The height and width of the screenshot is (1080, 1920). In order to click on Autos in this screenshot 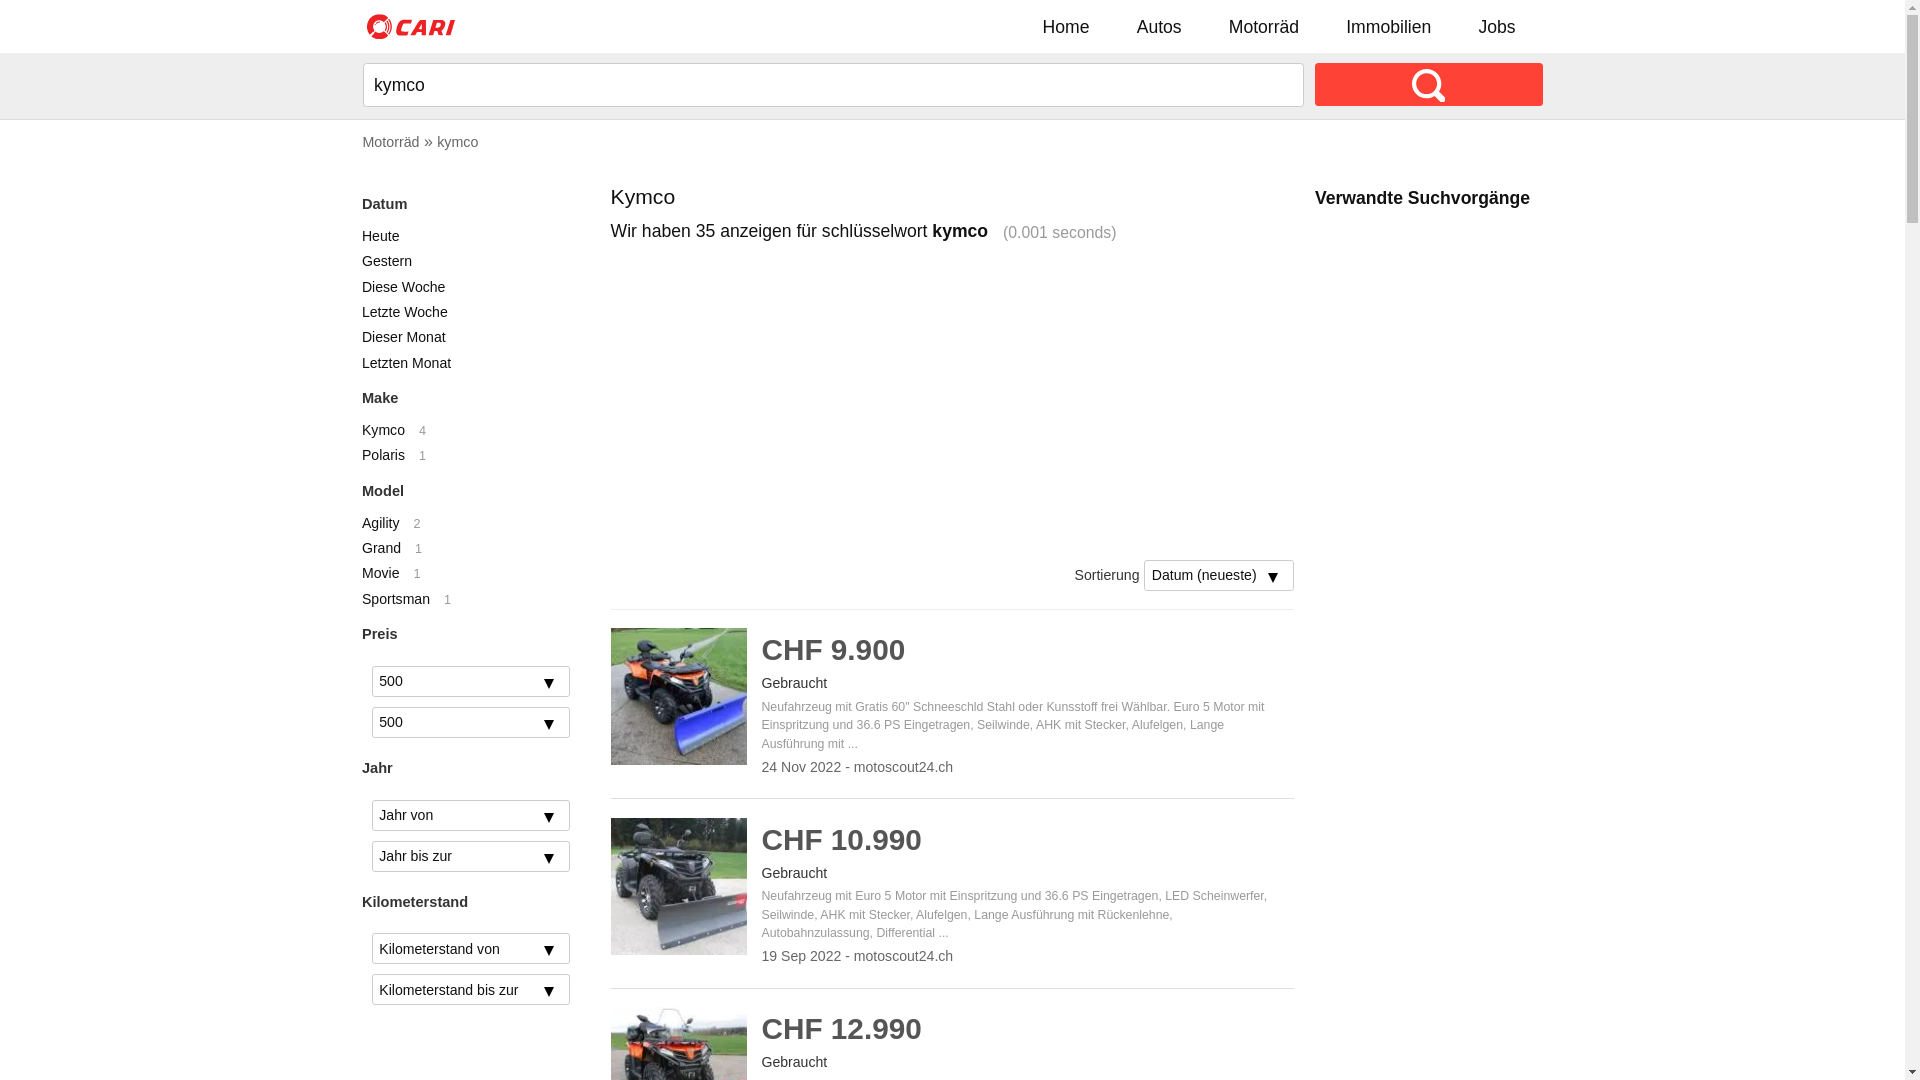, I will do `click(1160, 26)`.